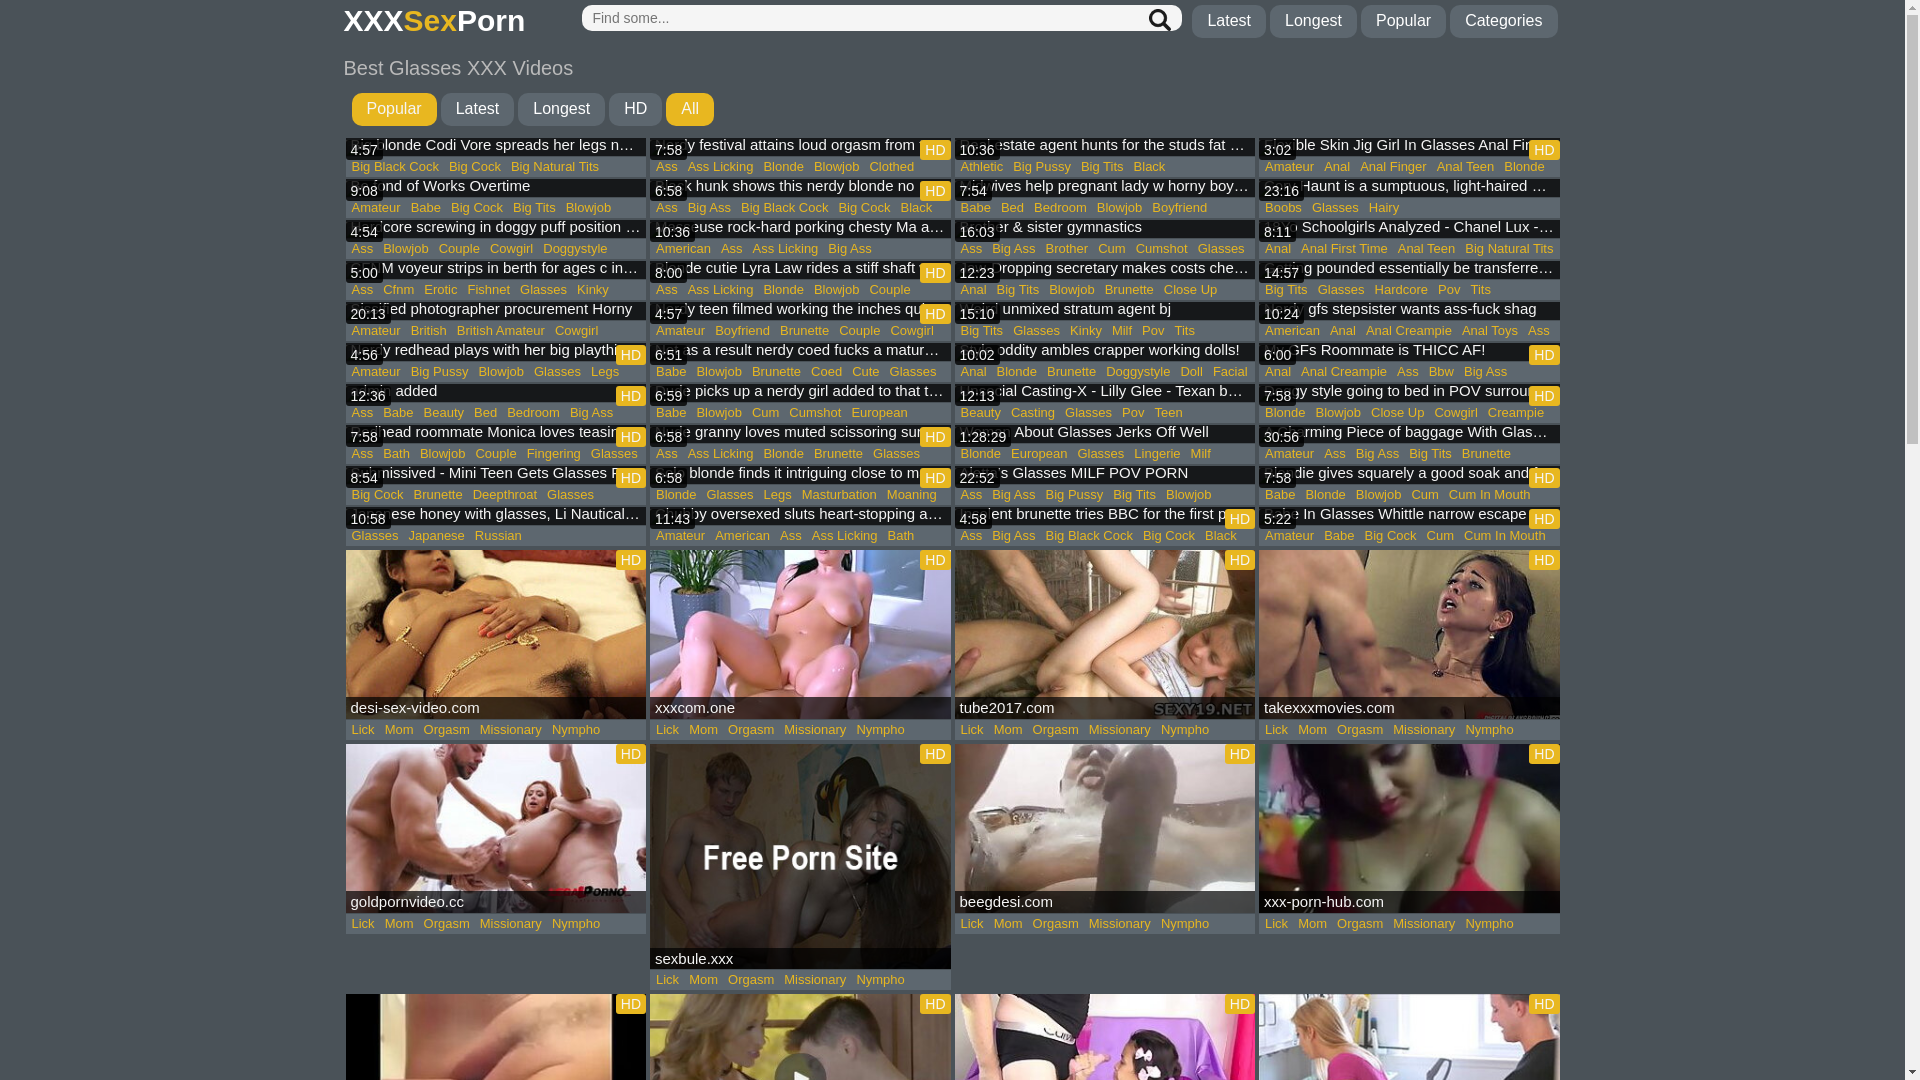 The width and height of the screenshot is (1920, 1080). Describe the element at coordinates (826, 372) in the screenshot. I see `Coed` at that location.